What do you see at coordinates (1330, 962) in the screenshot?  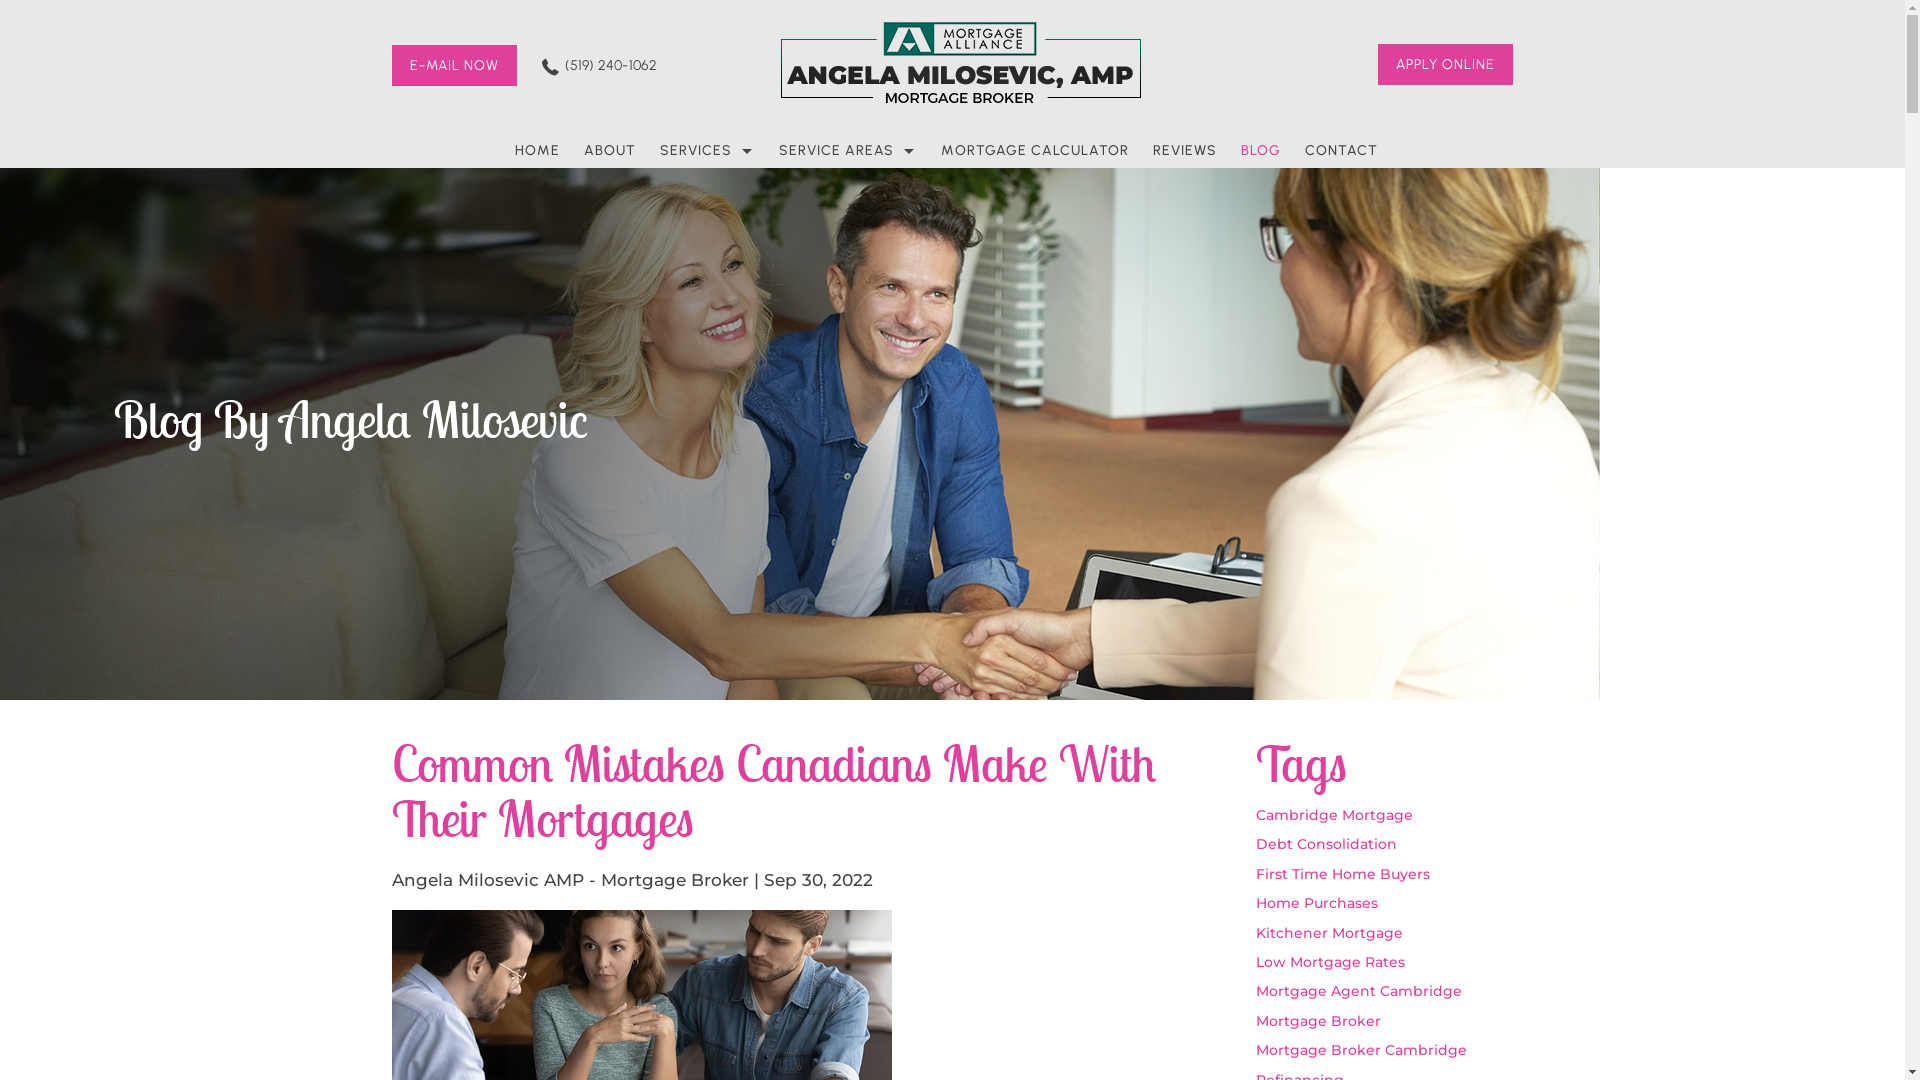 I see `Low Mortgage Rates` at bounding box center [1330, 962].